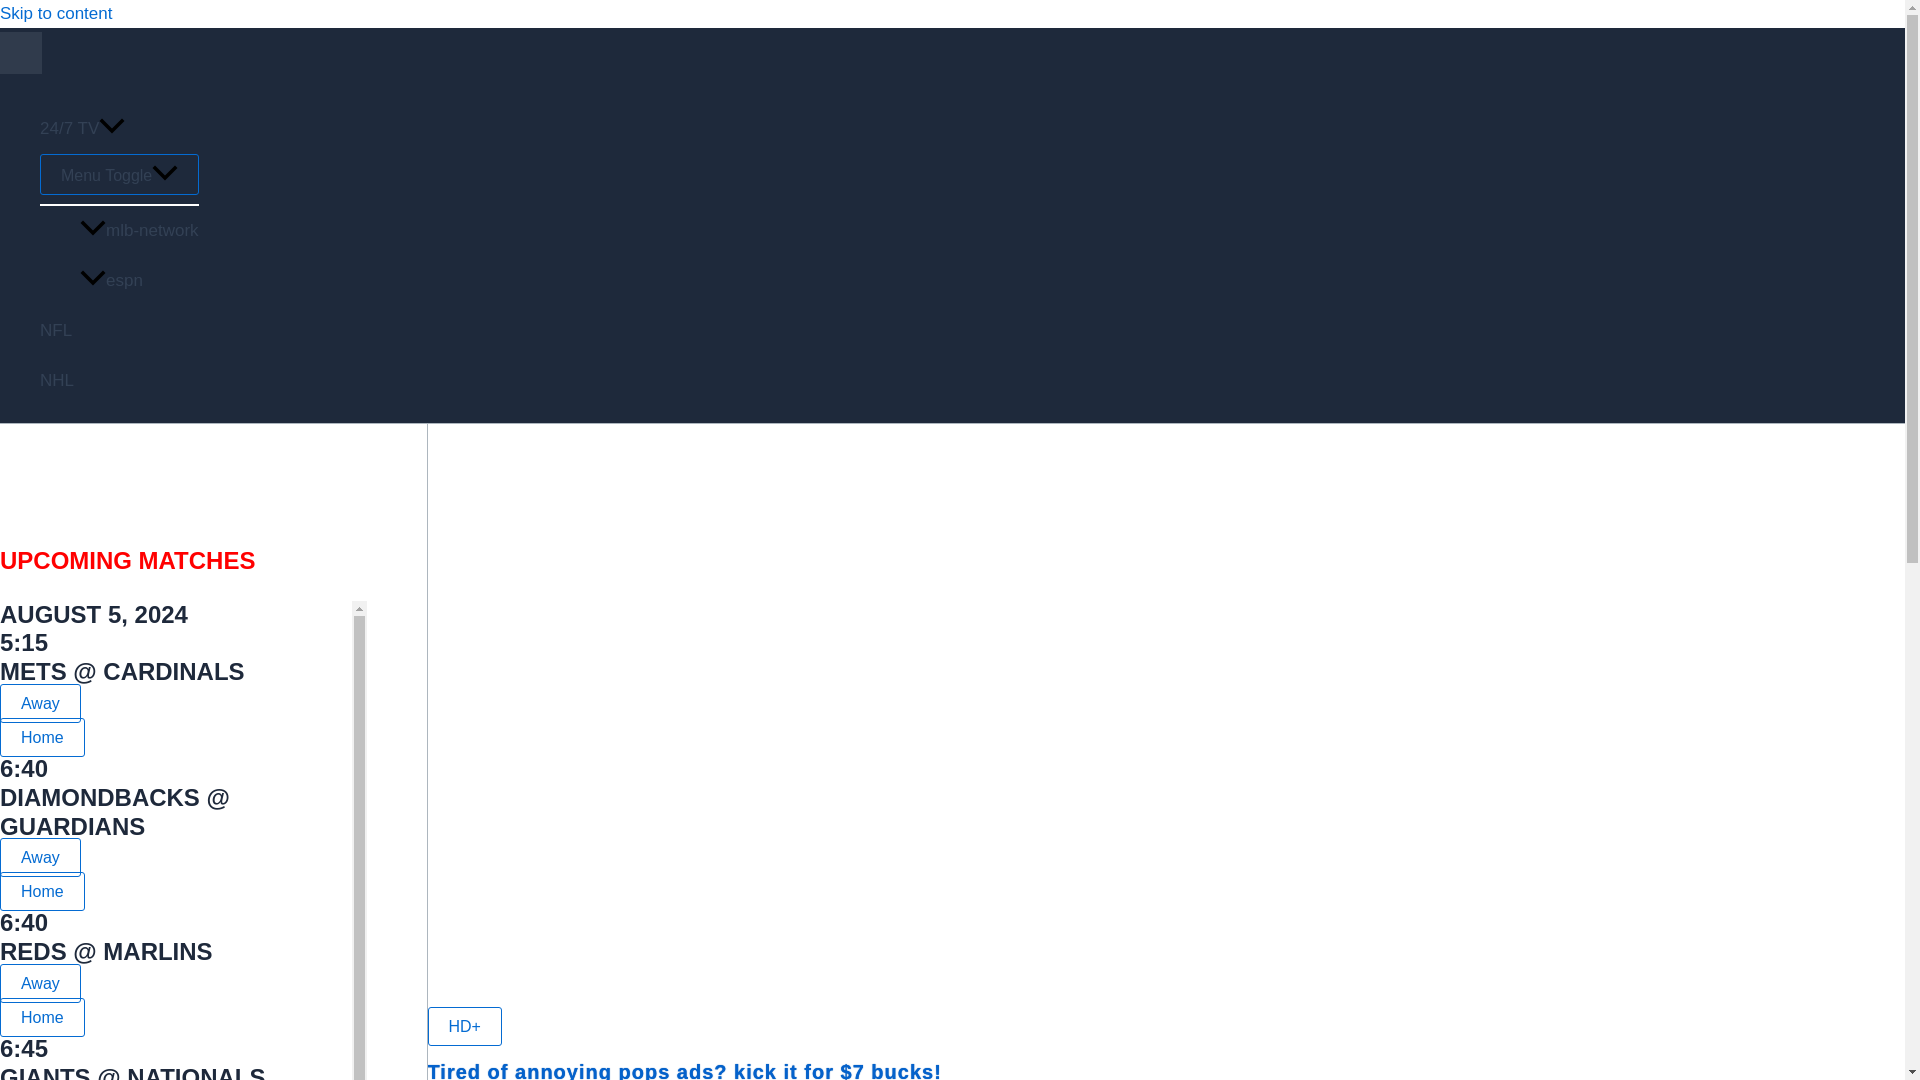 The image size is (1920, 1080). Describe the element at coordinates (56, 13) in the screenshot. I see `Skip to content` at that location.